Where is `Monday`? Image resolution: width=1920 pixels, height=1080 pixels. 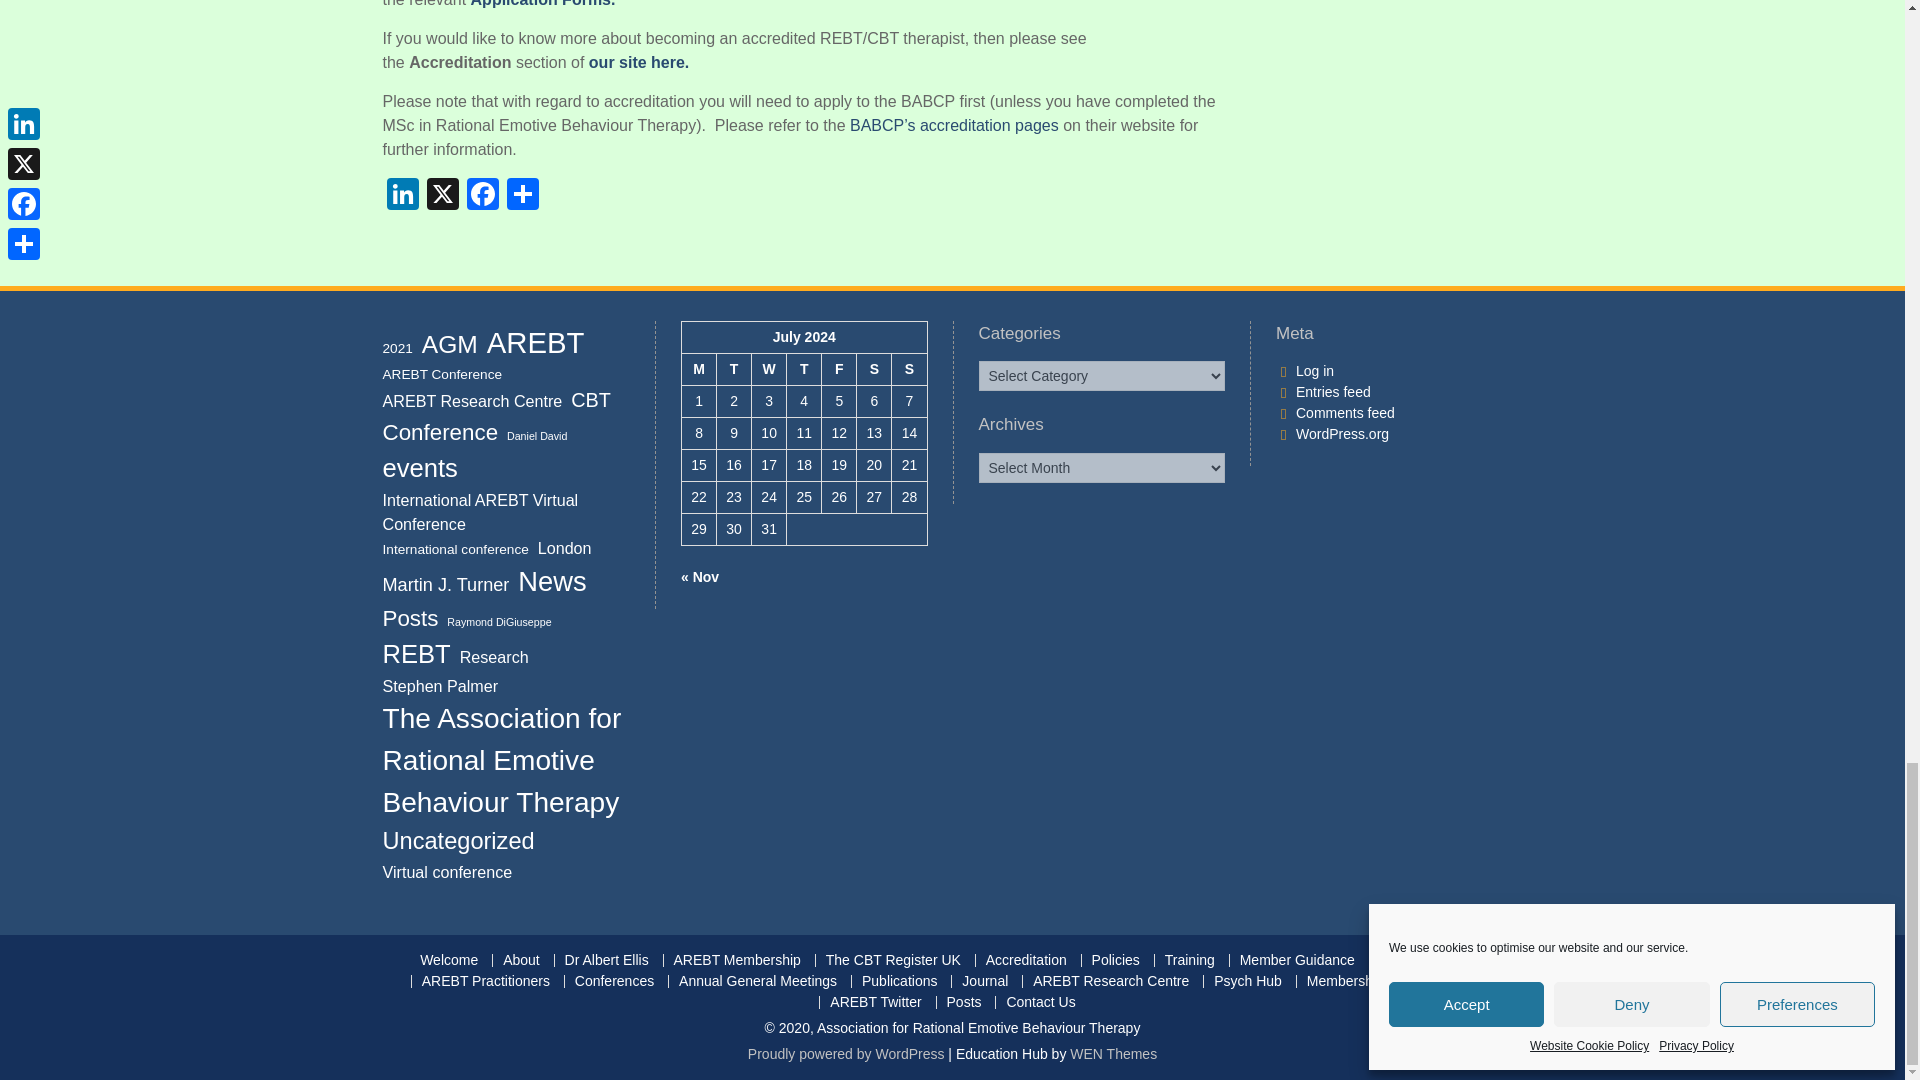 Monday is located at coordinates (698, 368).